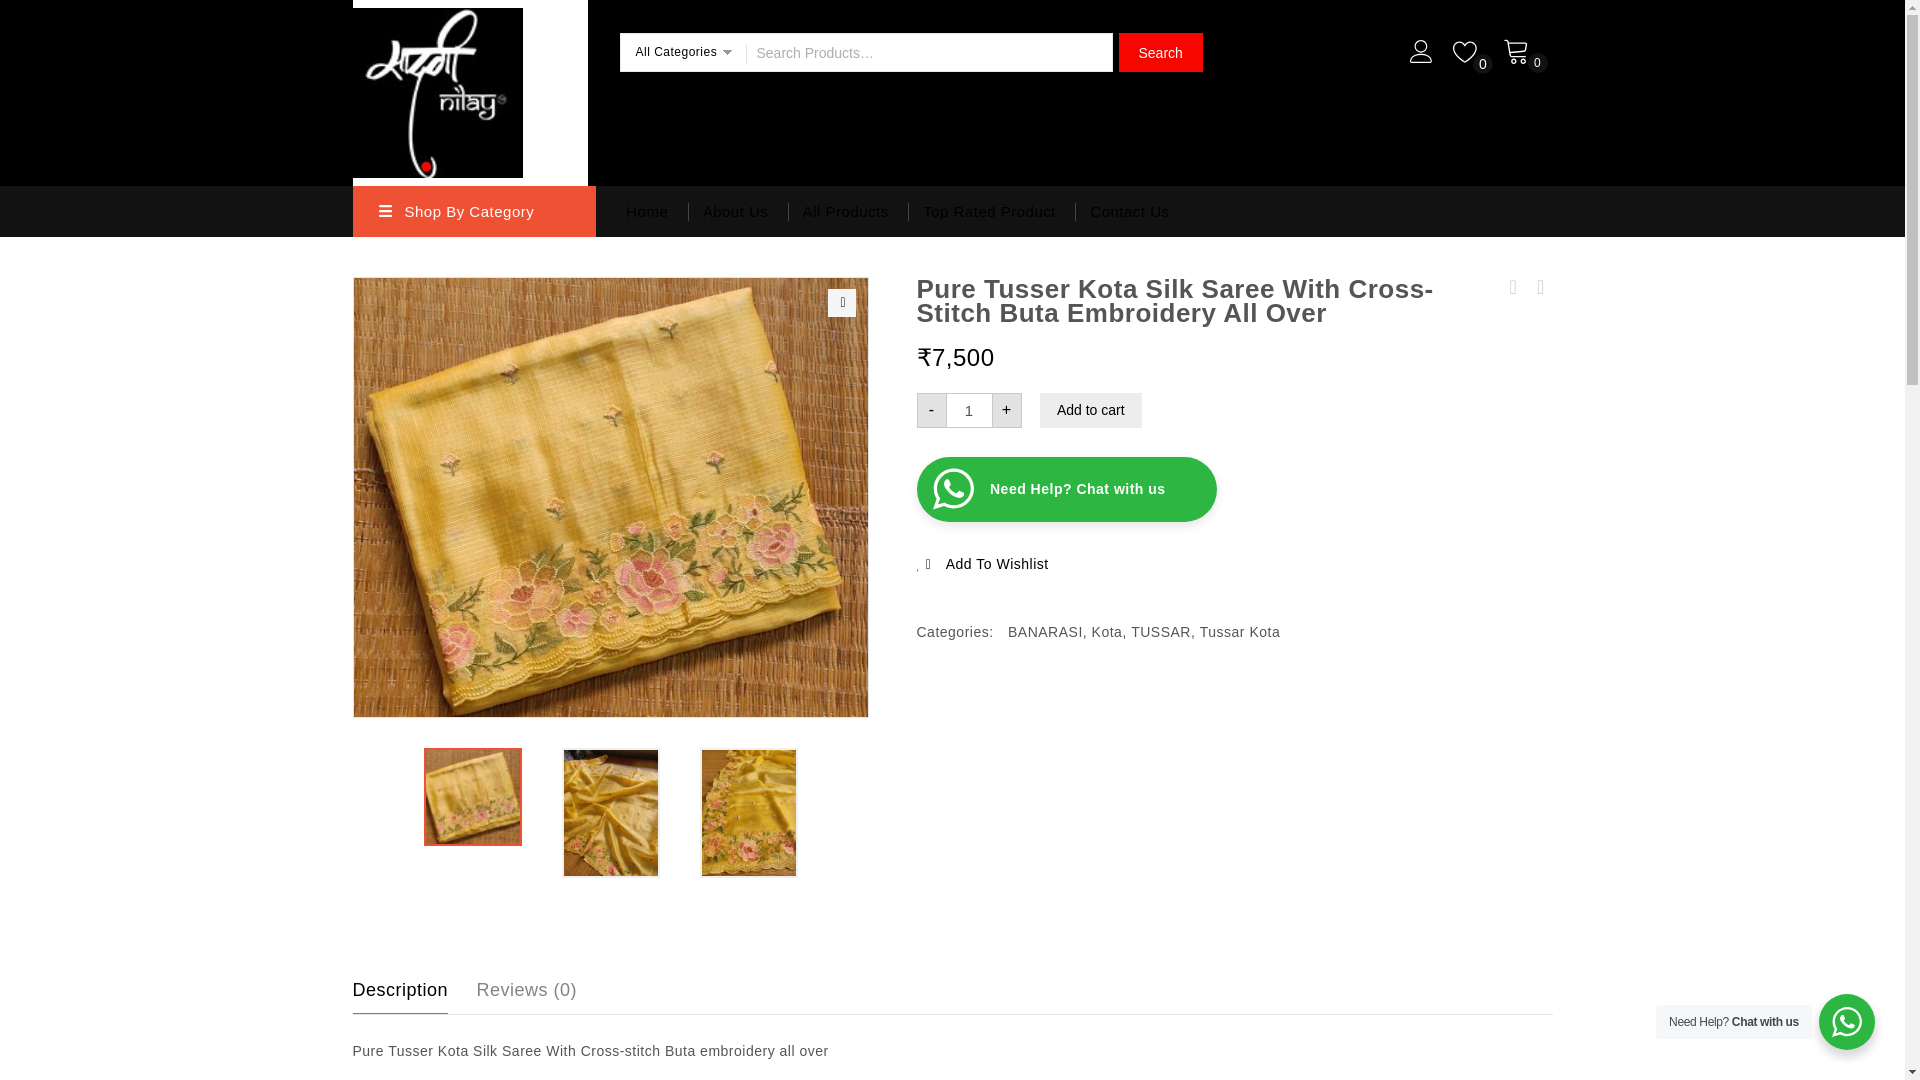 This screenshot has width=1920, height=1080. Describe the element at coordinates (990, 210) in the screenshot. I see `Top Rated Product` at that location.